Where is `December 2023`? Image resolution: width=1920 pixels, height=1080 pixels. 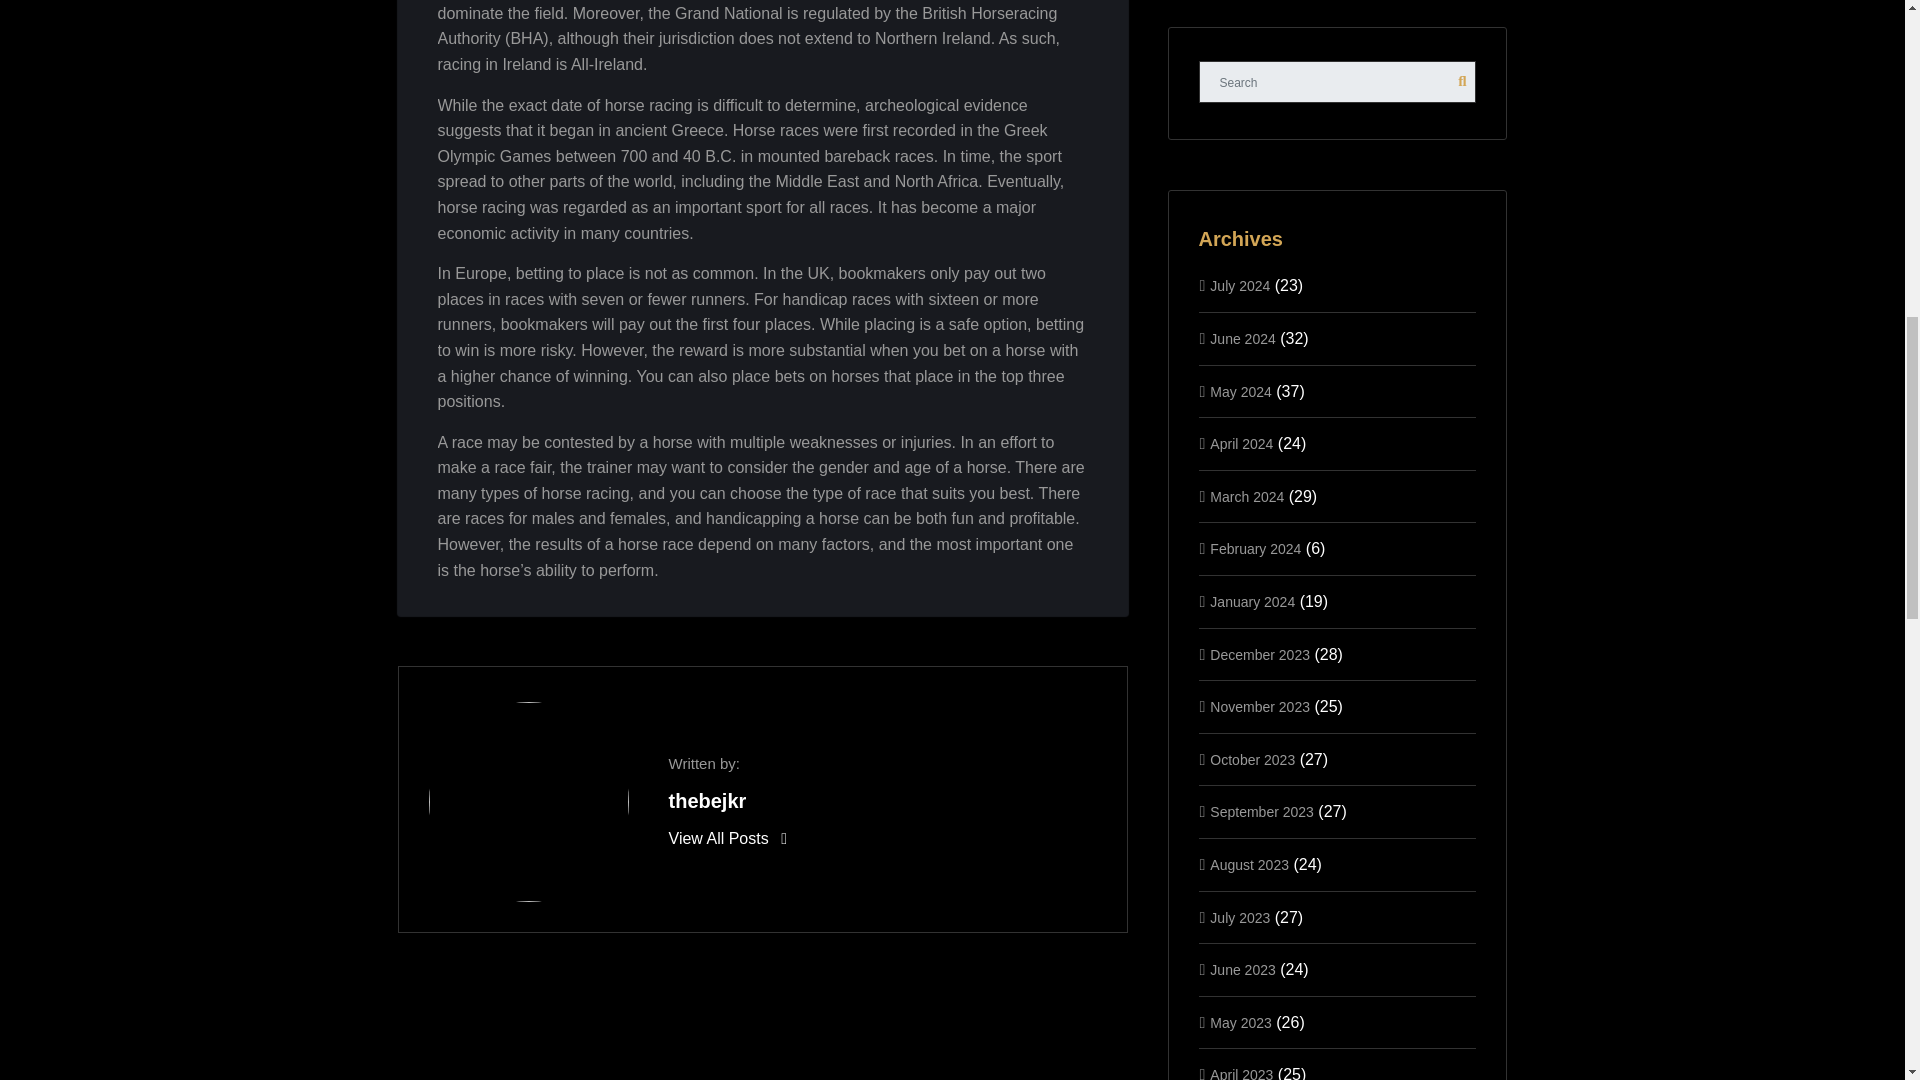 December 2023 is located at coordinates (1259, 654).